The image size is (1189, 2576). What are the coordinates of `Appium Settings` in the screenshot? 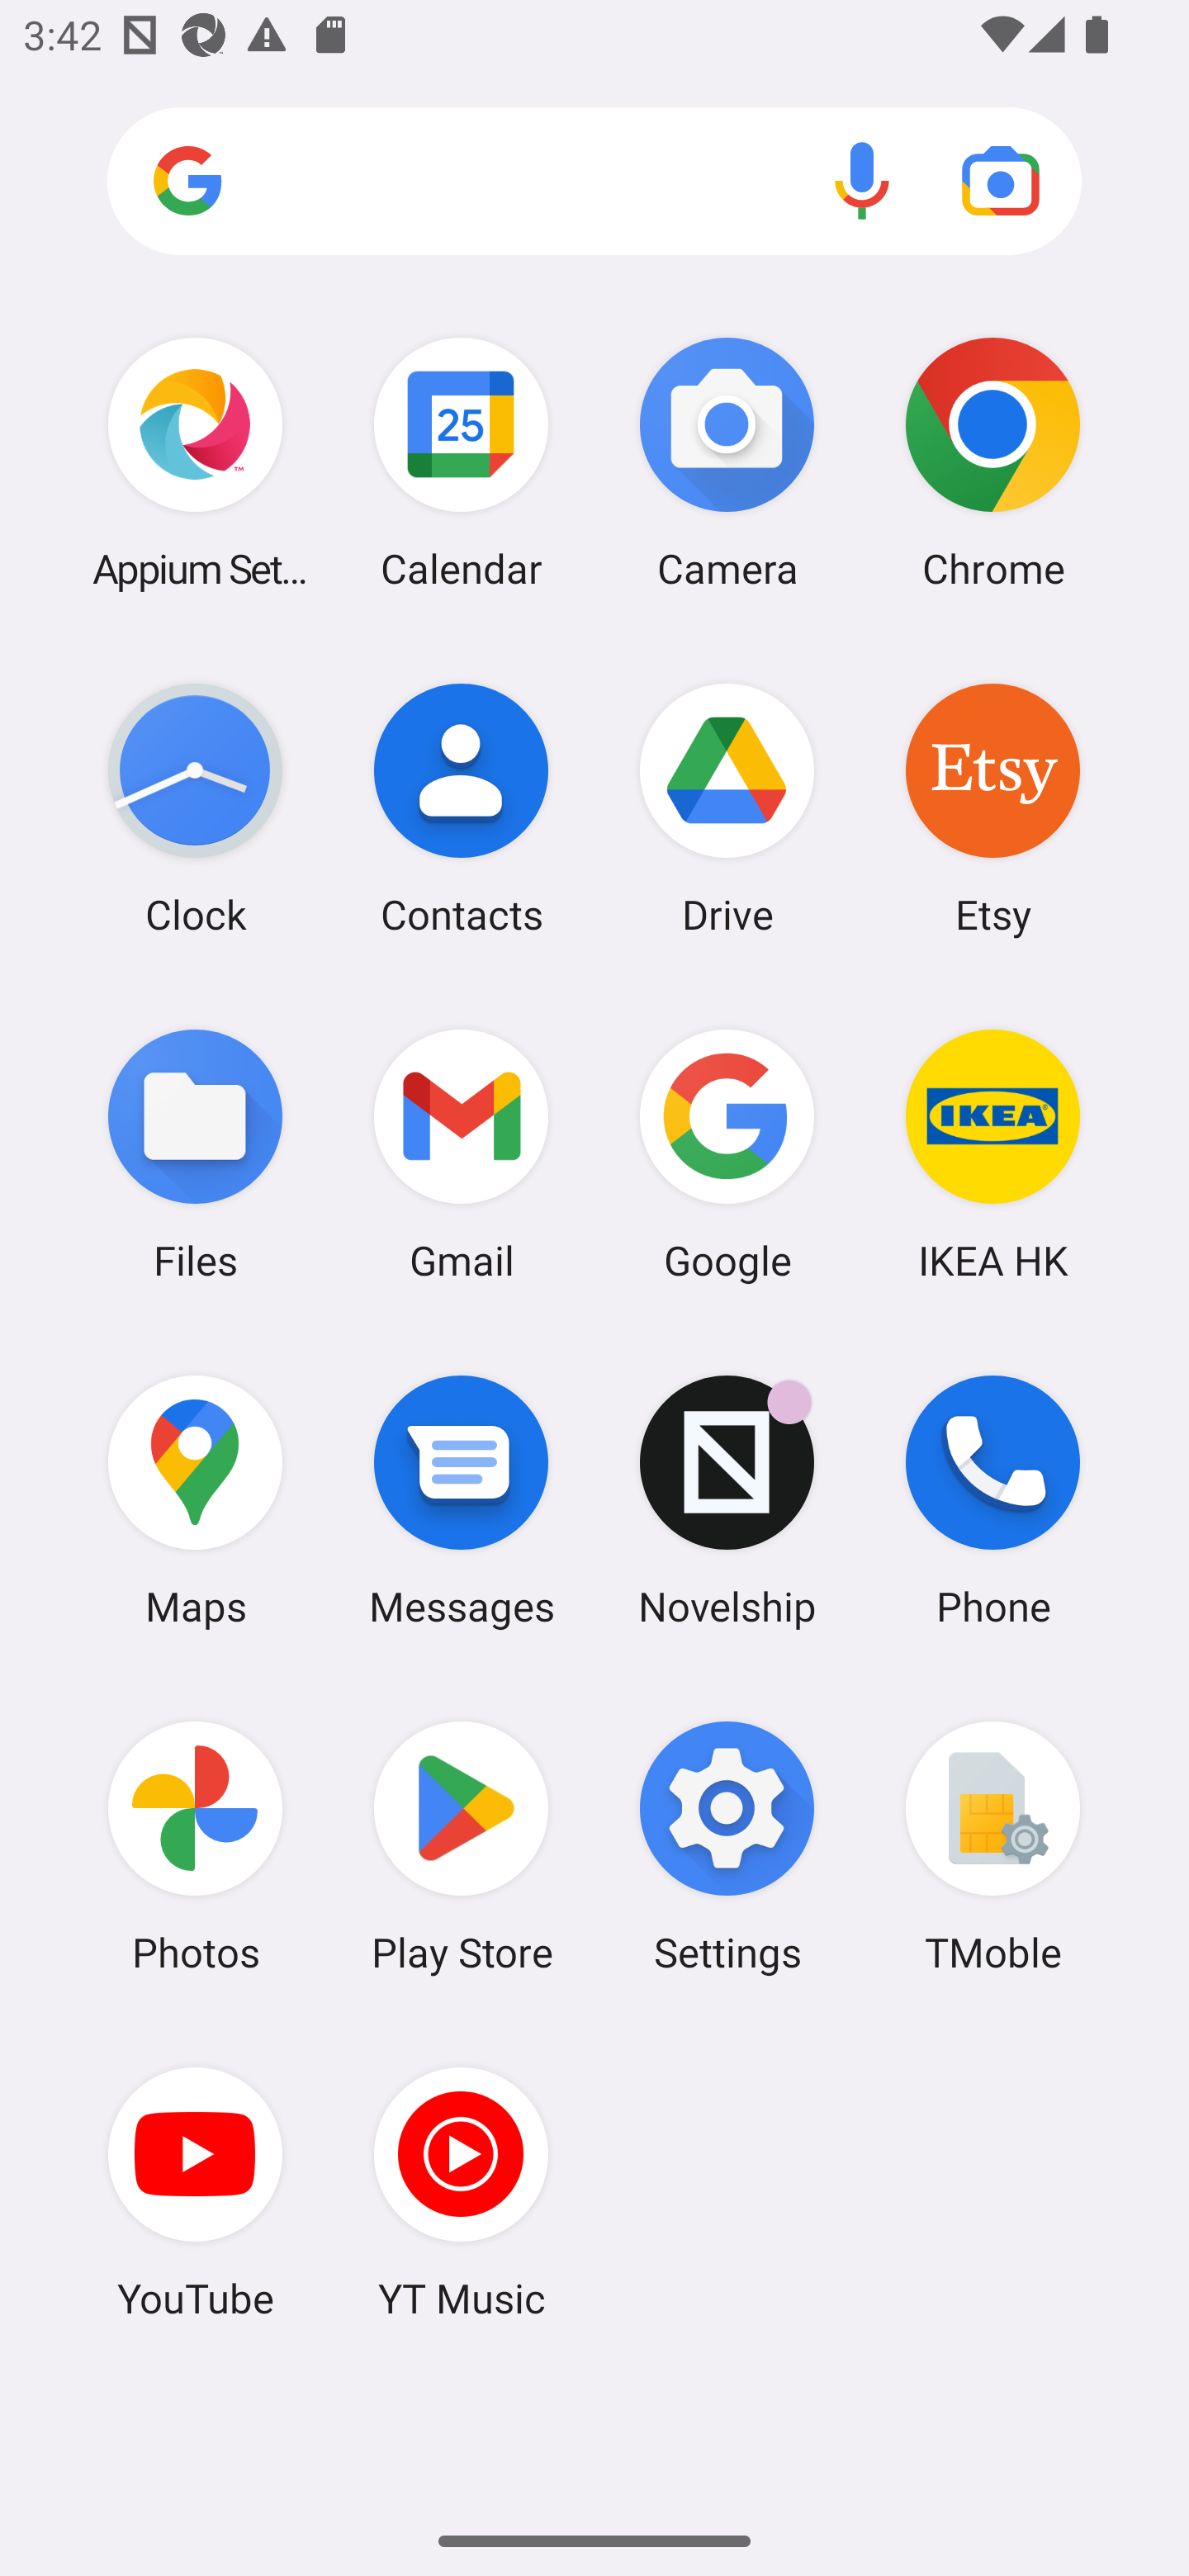 It's located at (195, 462).